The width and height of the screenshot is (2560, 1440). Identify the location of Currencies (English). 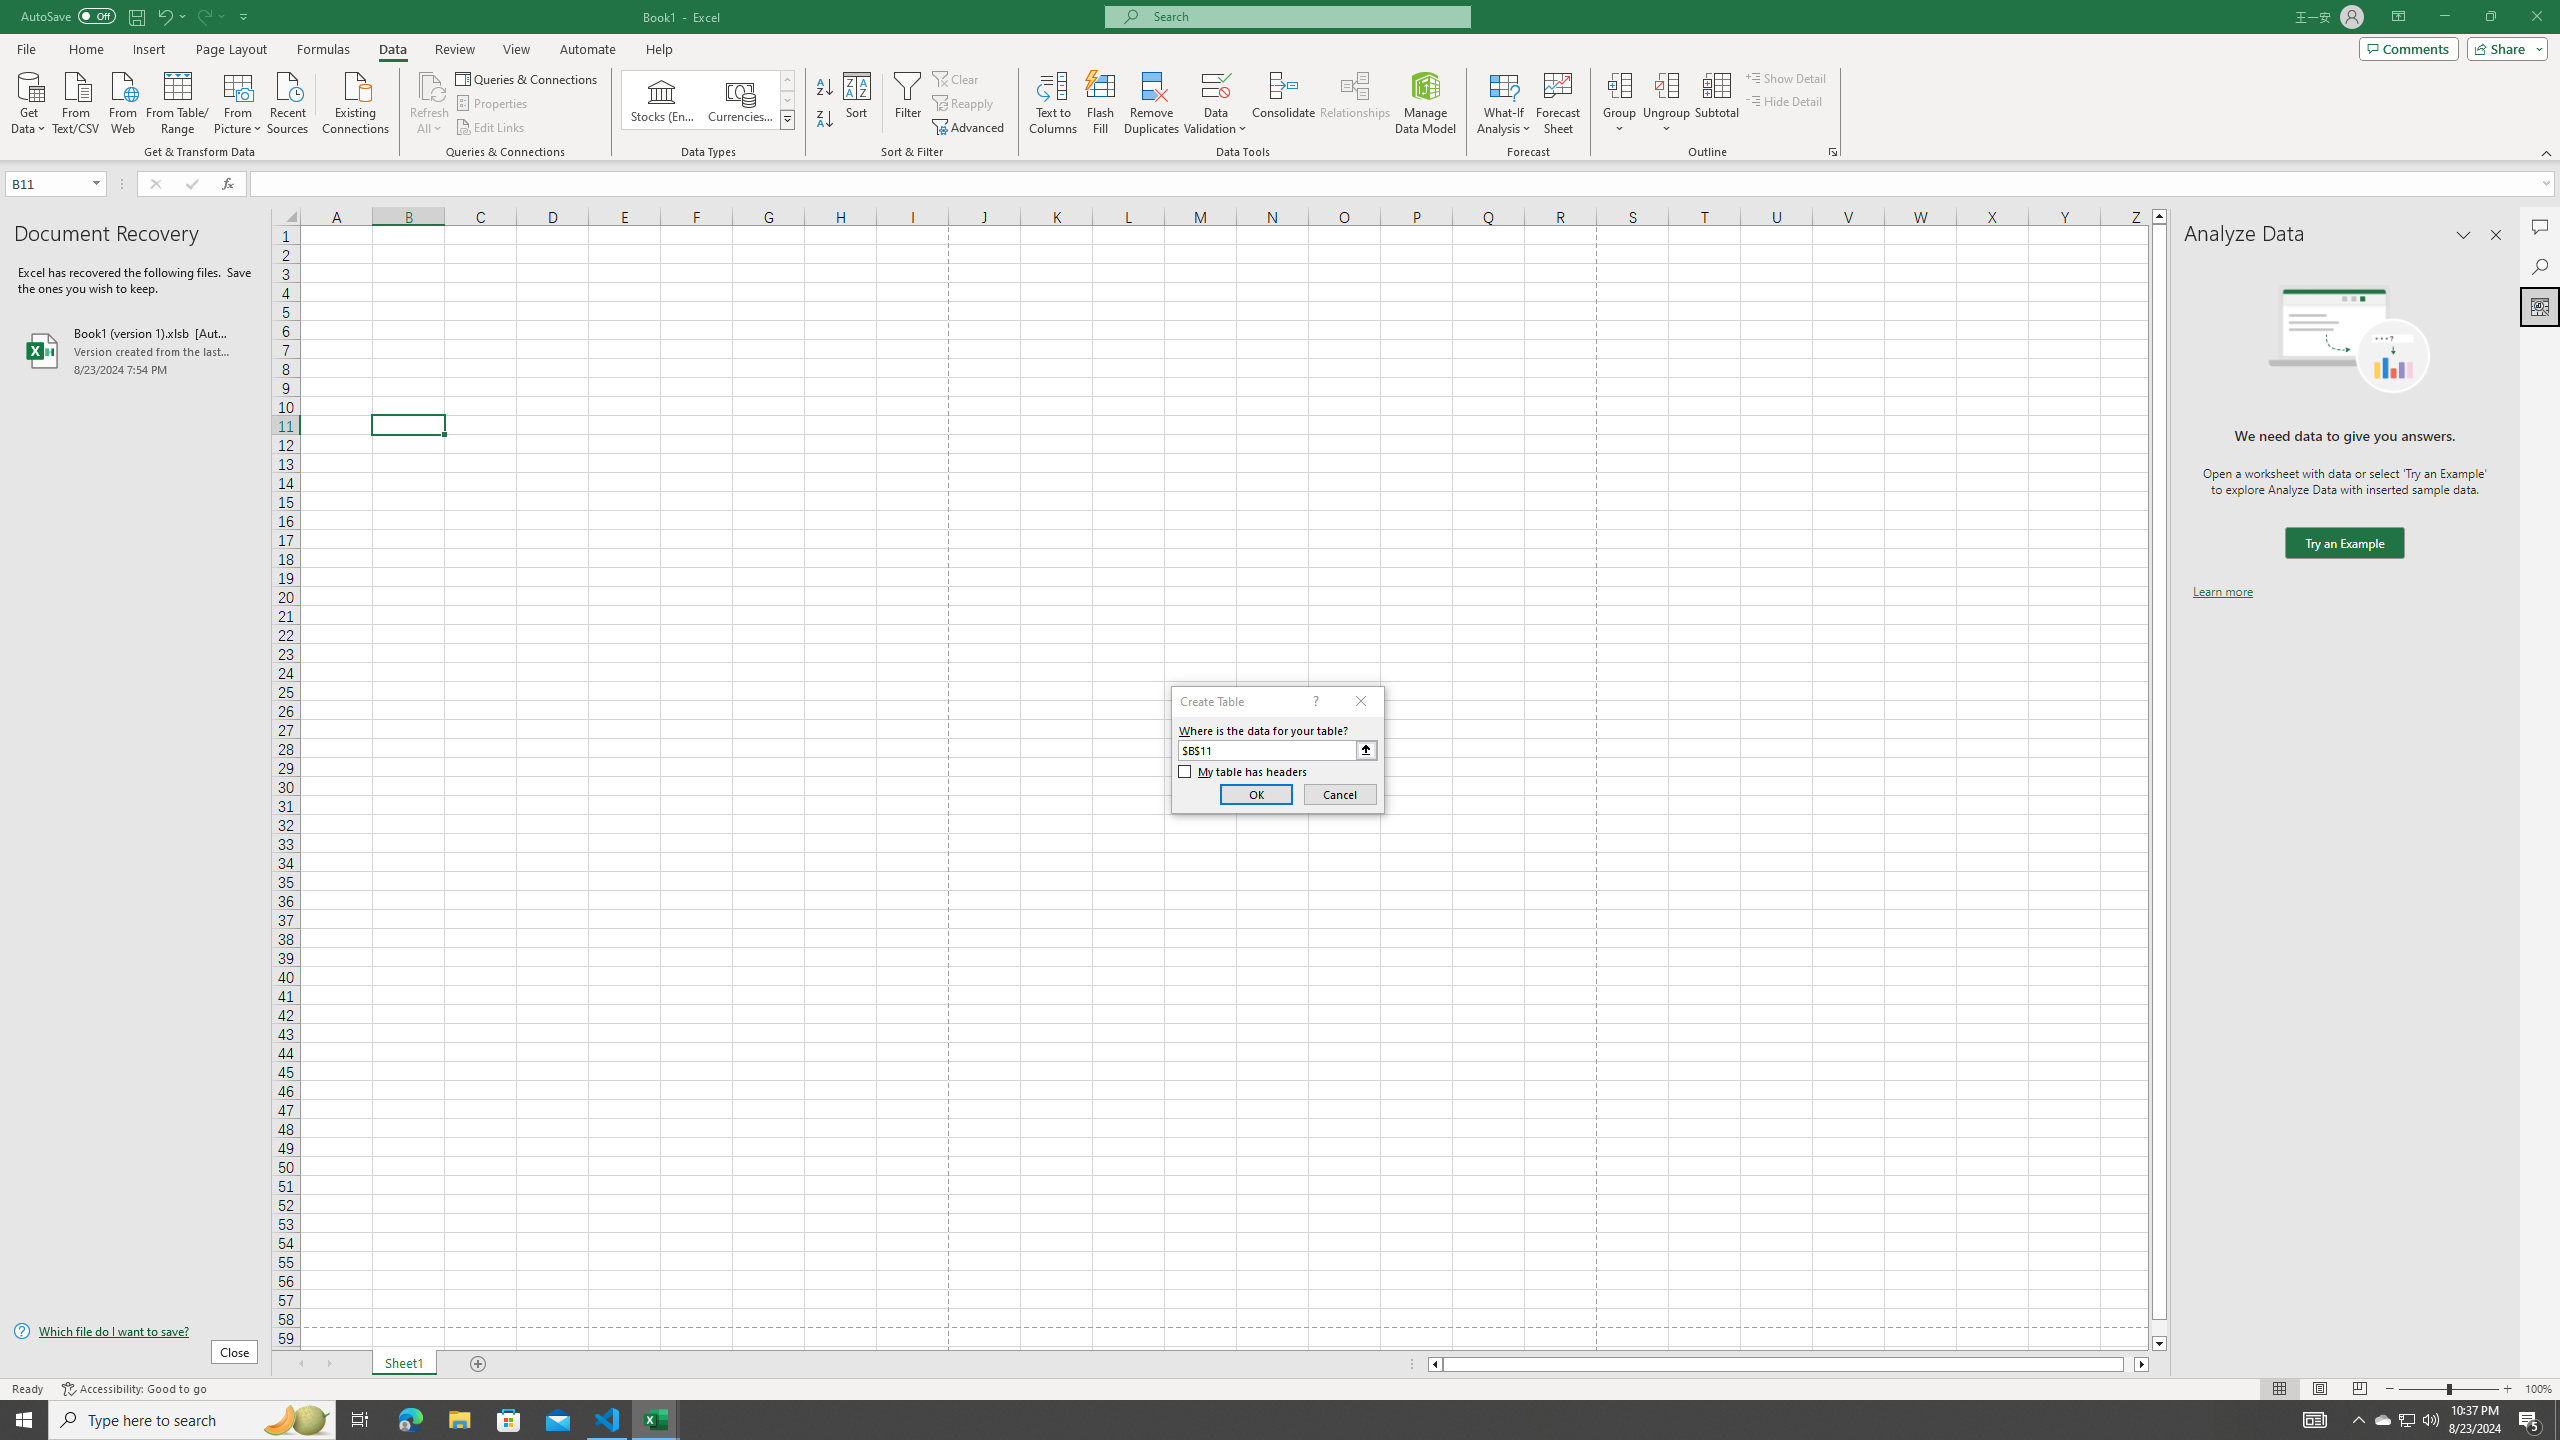
(740, 100).